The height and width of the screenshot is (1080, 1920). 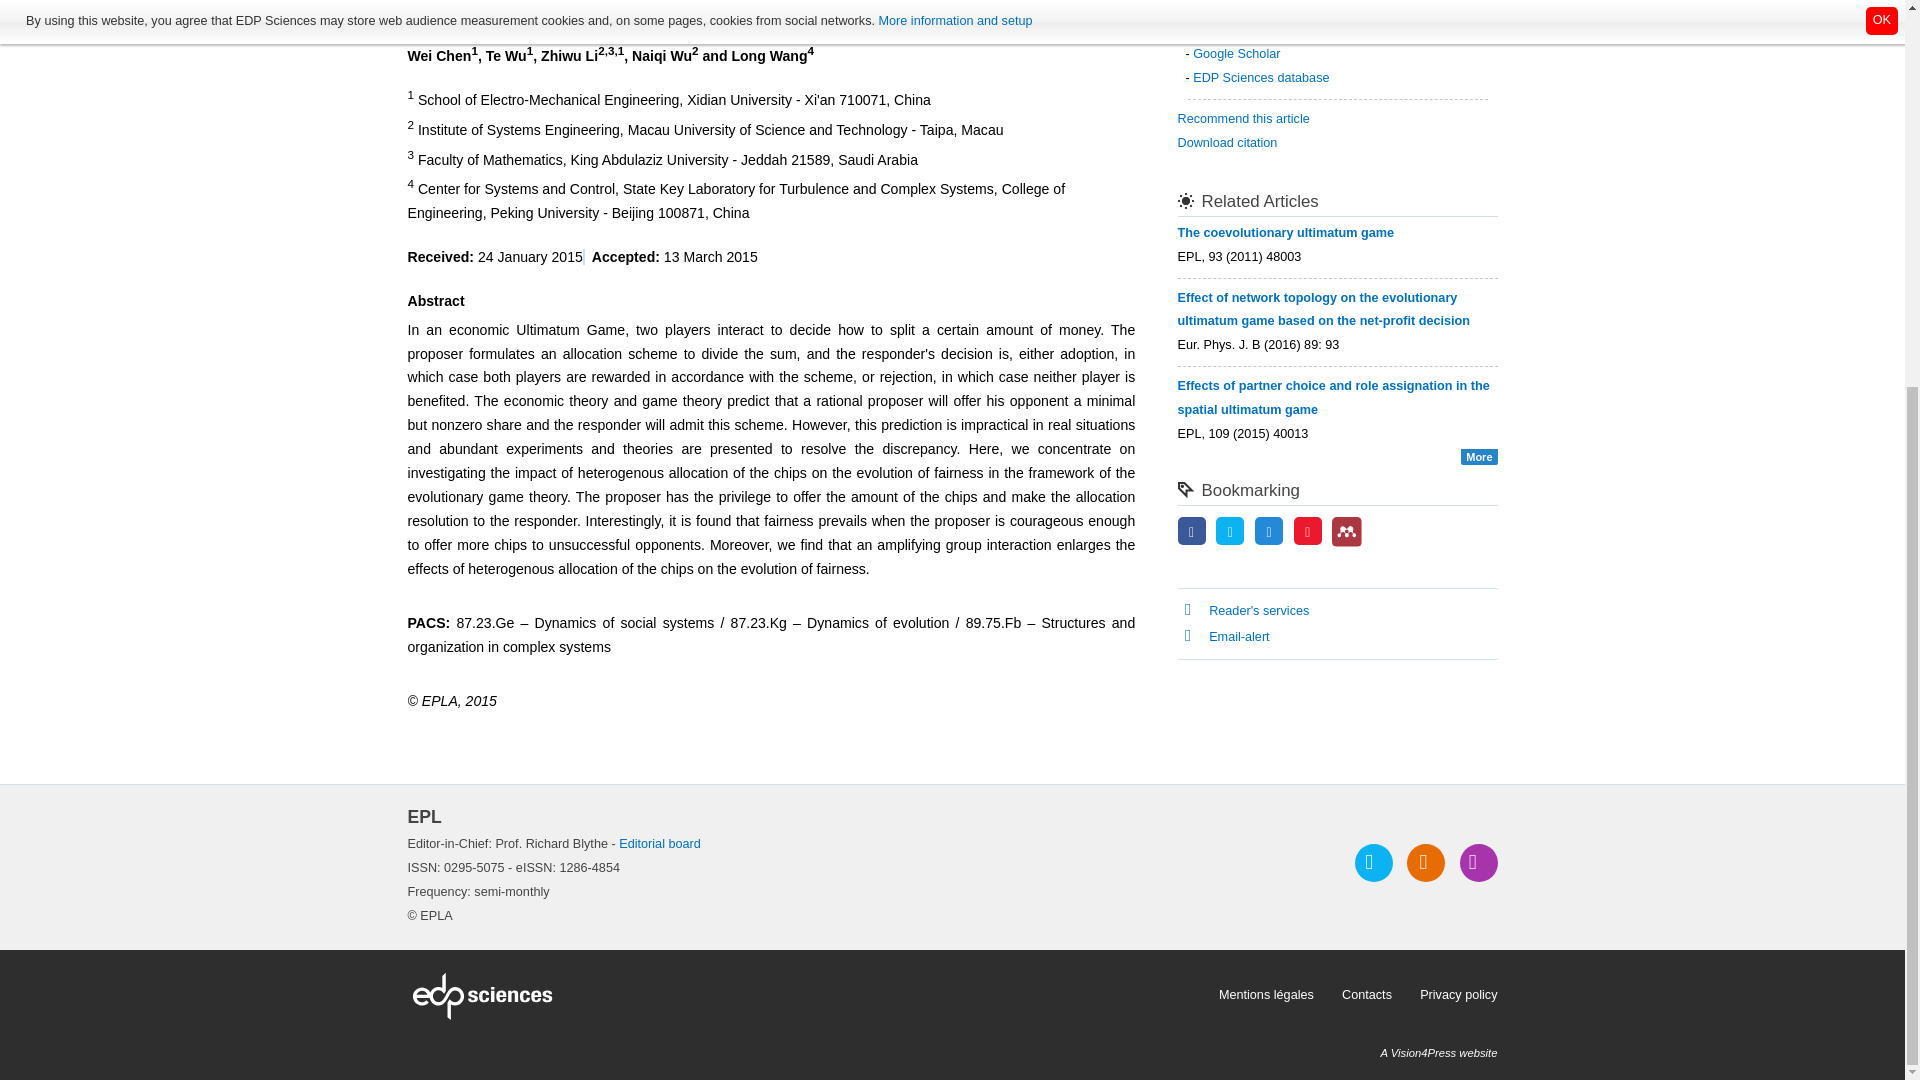 What do you see at coordinates (1346, 532) in the screenshot?
I see `Mendeley` at bounding box center [1346, 532].